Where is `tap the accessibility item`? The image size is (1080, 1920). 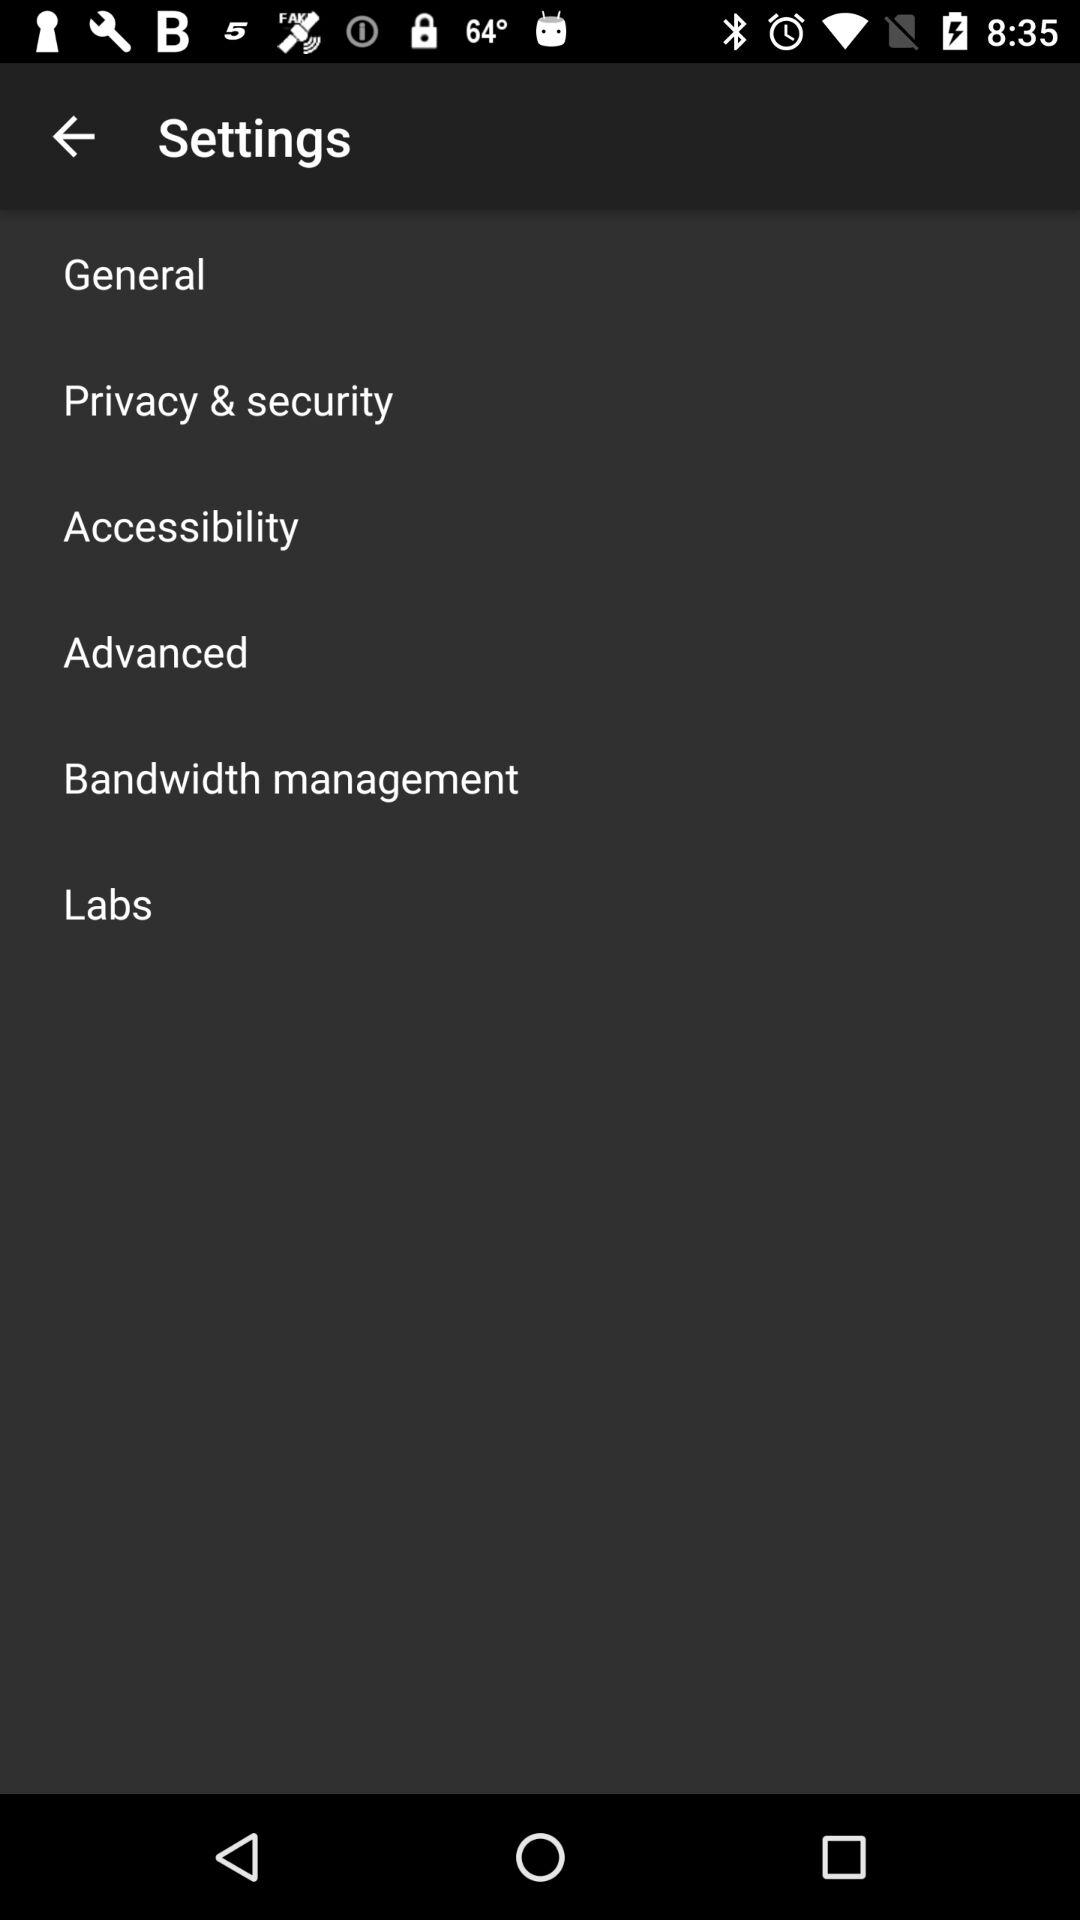 tap the accessibility item is located at coordinates (181, 524).